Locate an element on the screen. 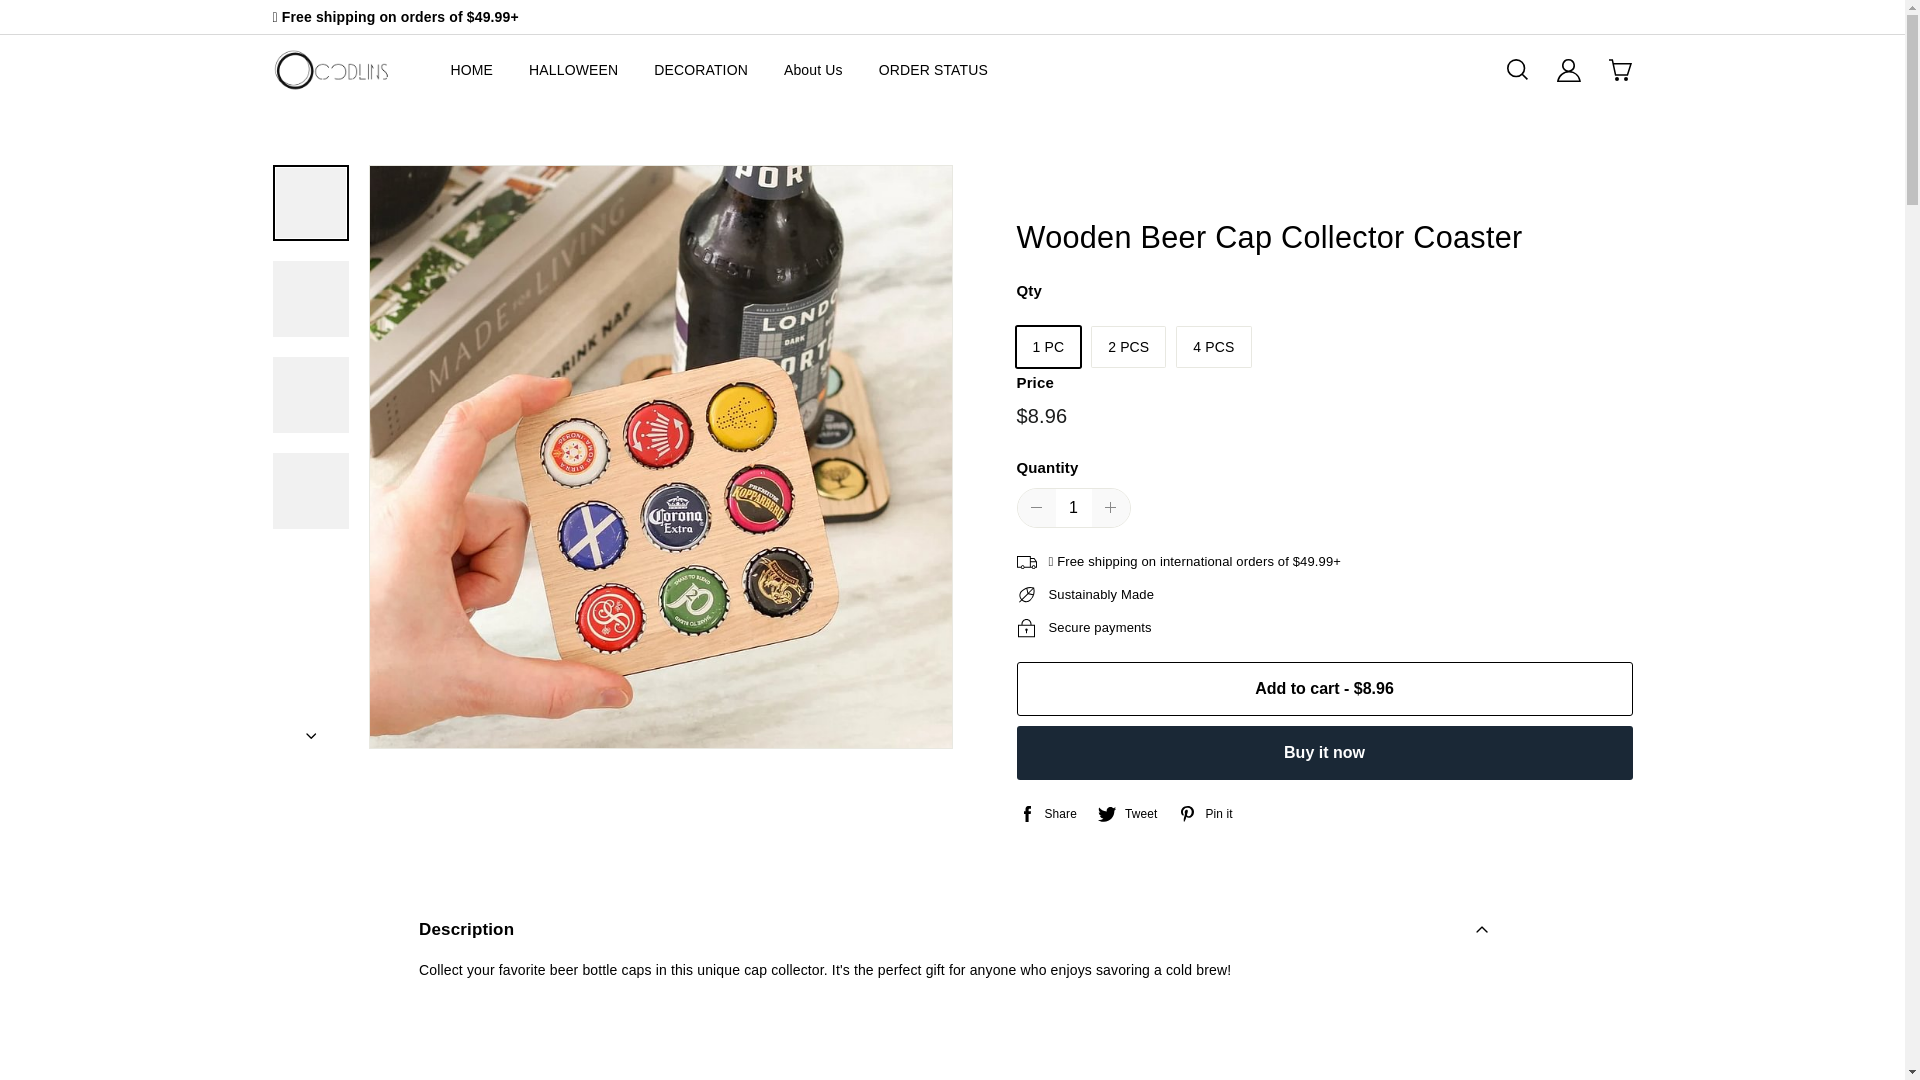 This screenshot has width=1920, height=1080. 1 is located at coordinates (1074, 508).